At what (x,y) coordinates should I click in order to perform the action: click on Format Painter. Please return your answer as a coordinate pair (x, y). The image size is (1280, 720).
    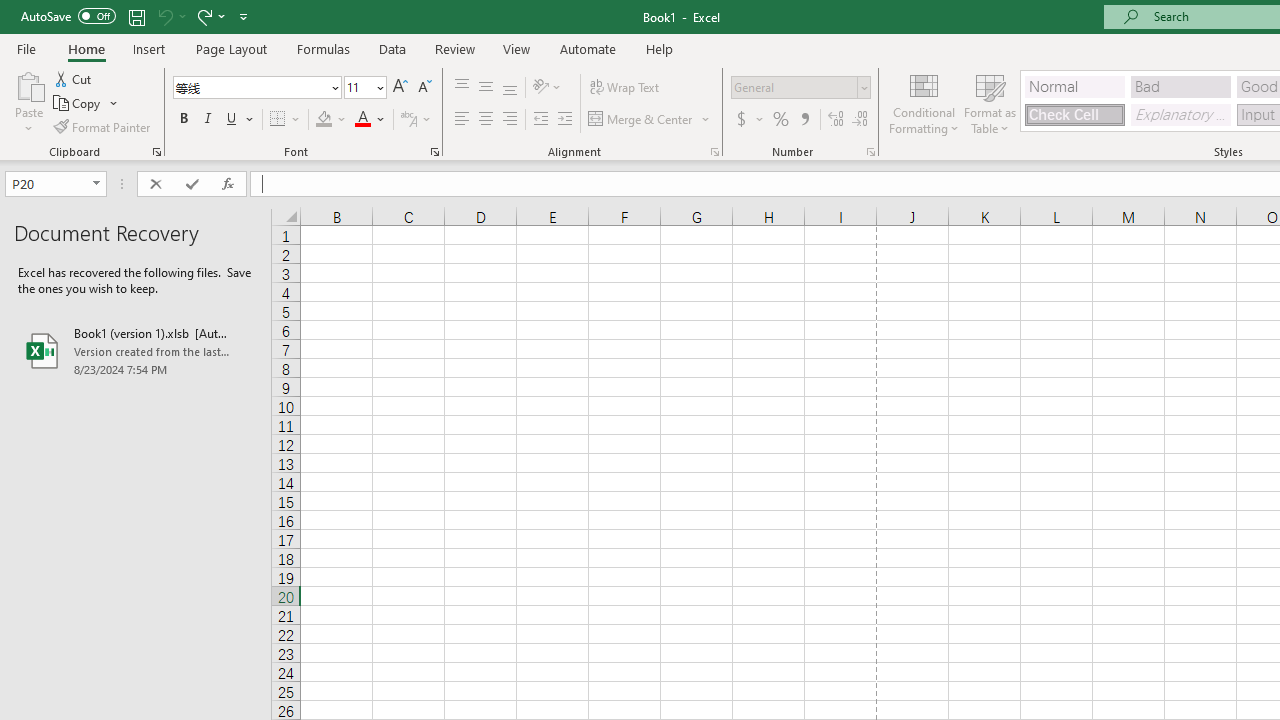
    Looking at the image, I should click on (103, 126).